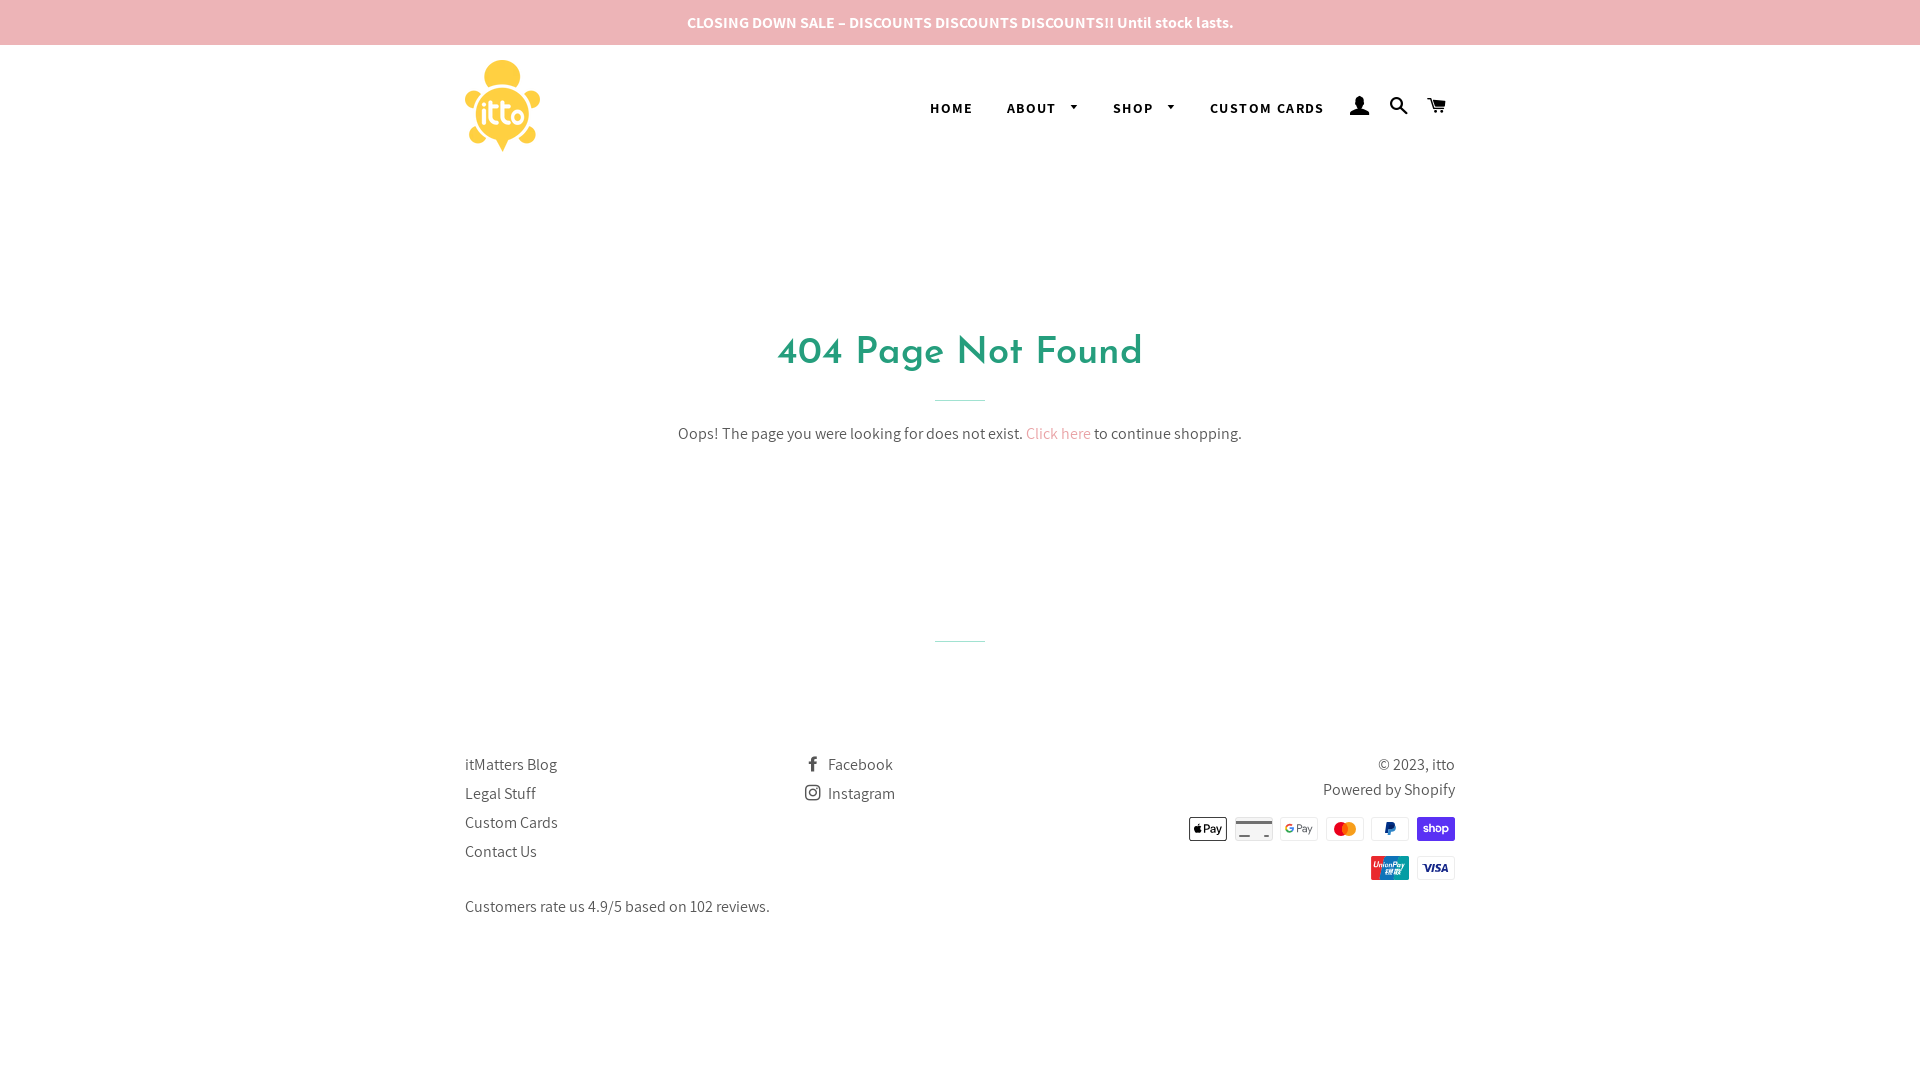  I want to click on Instagram, so click(850, 794).